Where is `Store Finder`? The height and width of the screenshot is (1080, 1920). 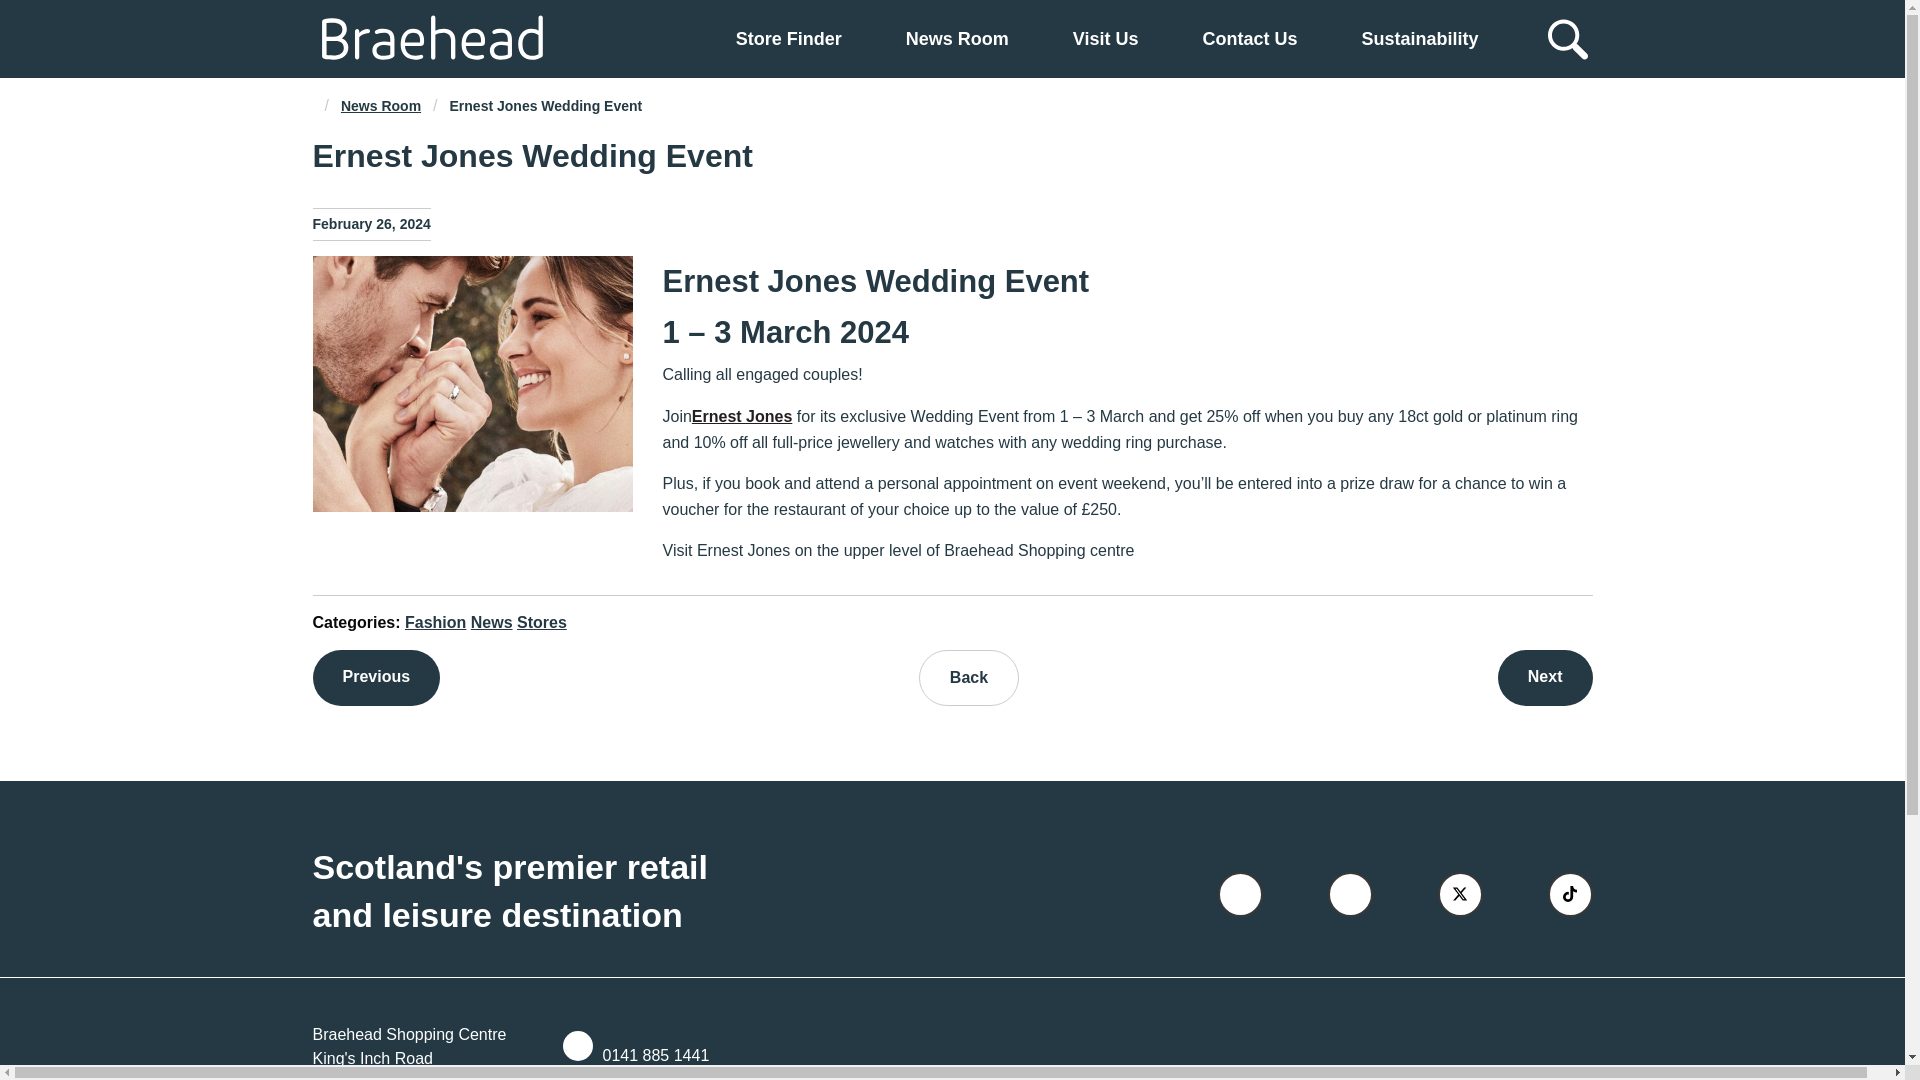 Store Finder is located at coordinates (788, 38).